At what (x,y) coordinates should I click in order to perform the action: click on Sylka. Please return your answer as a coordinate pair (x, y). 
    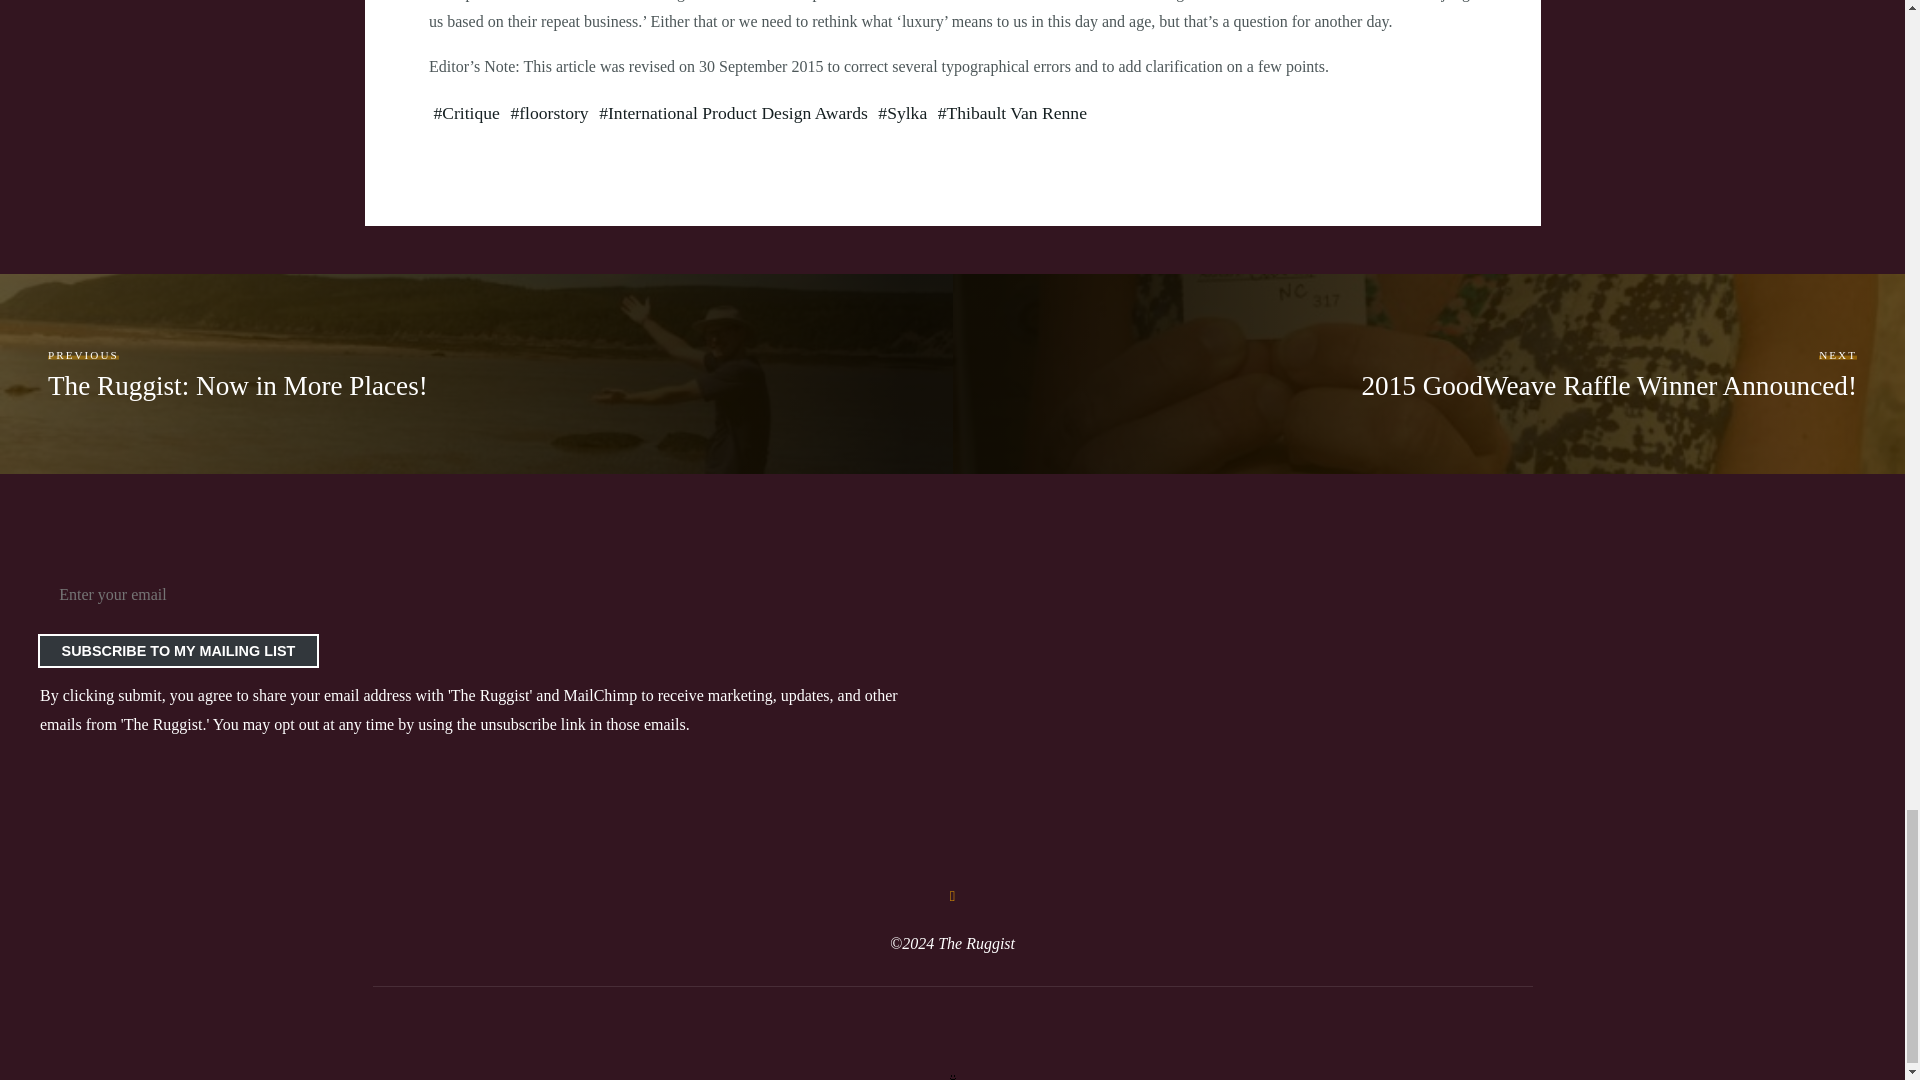
    Looking at the image, I should click on (907, 112).